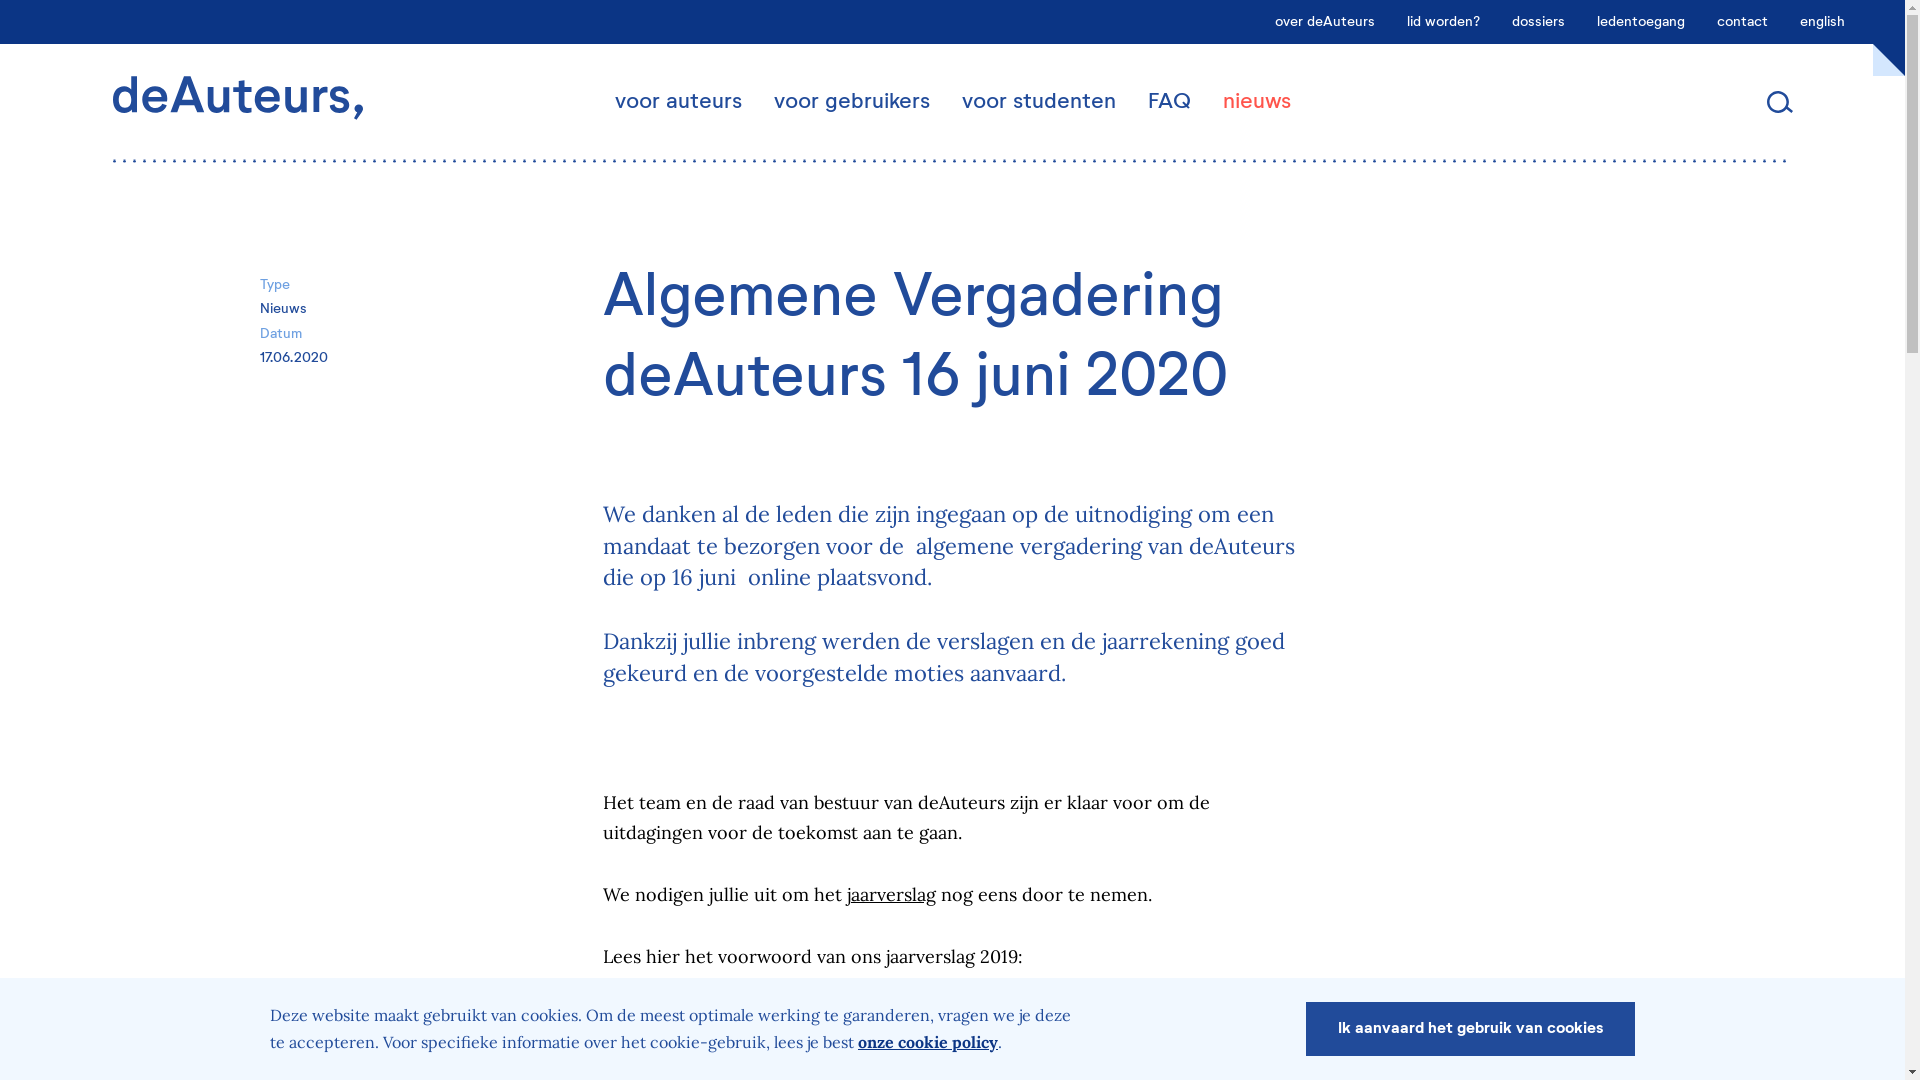 Image resolution: width=1920 pixels, height=1080 pixels. I want to click on lid worden?, so click(1444, 22).